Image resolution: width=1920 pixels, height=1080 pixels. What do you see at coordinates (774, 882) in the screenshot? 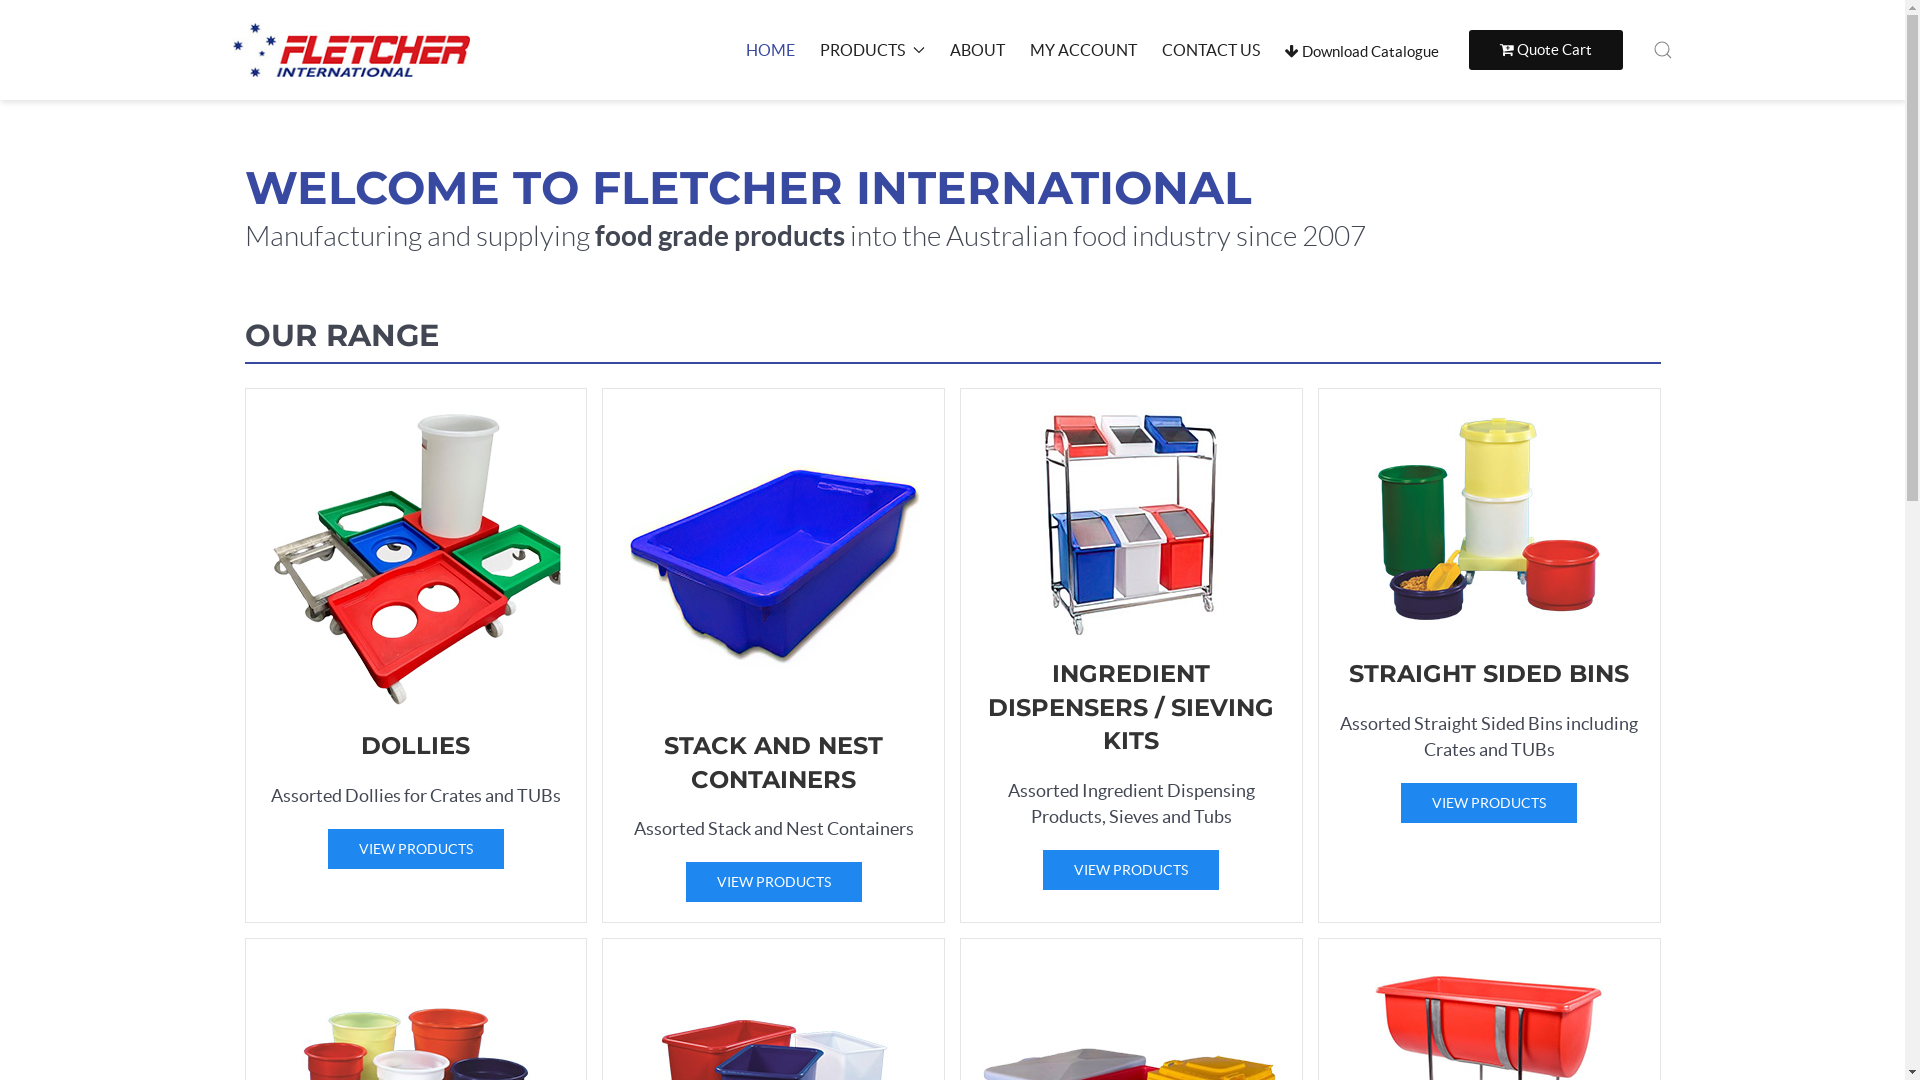
I see `VIEW PRODUCTS` at bounding box center [774, 882].